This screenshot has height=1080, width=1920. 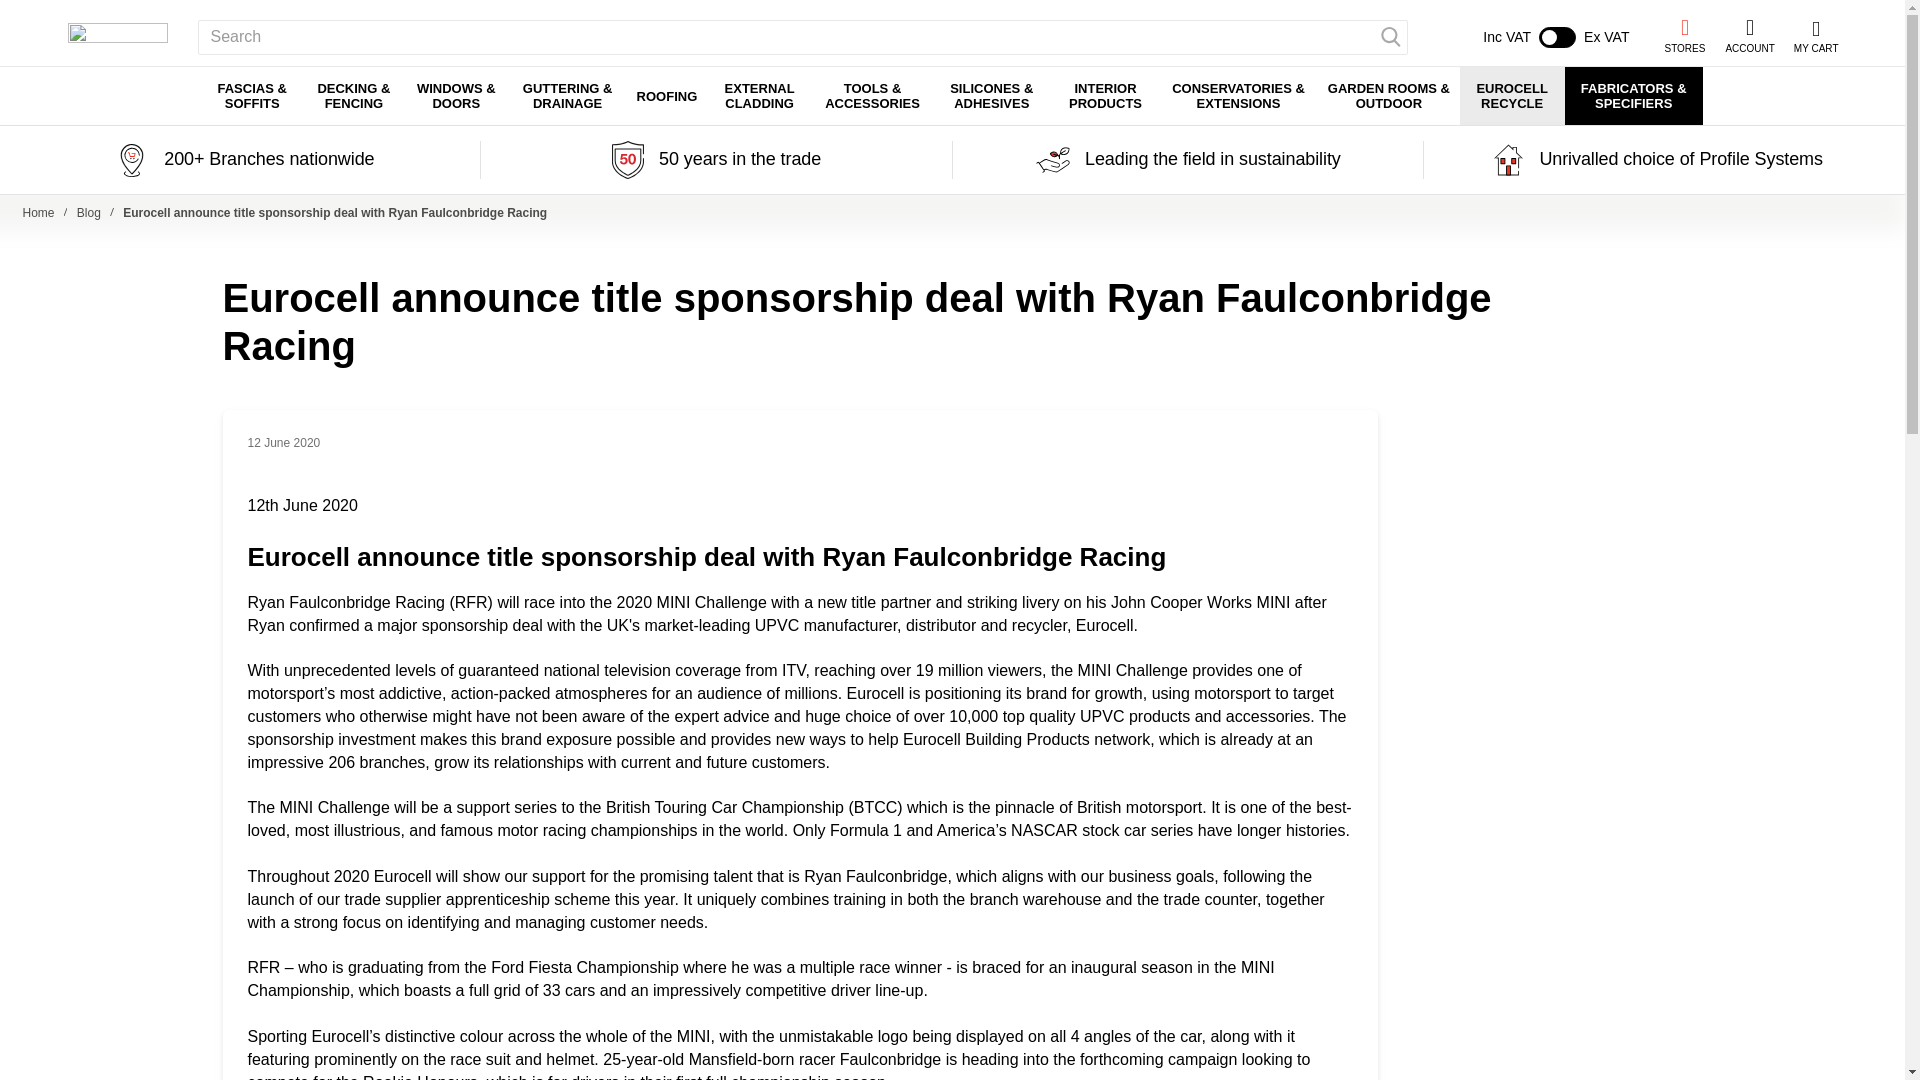 I want to click on STORES, so click(x=90, y=213).